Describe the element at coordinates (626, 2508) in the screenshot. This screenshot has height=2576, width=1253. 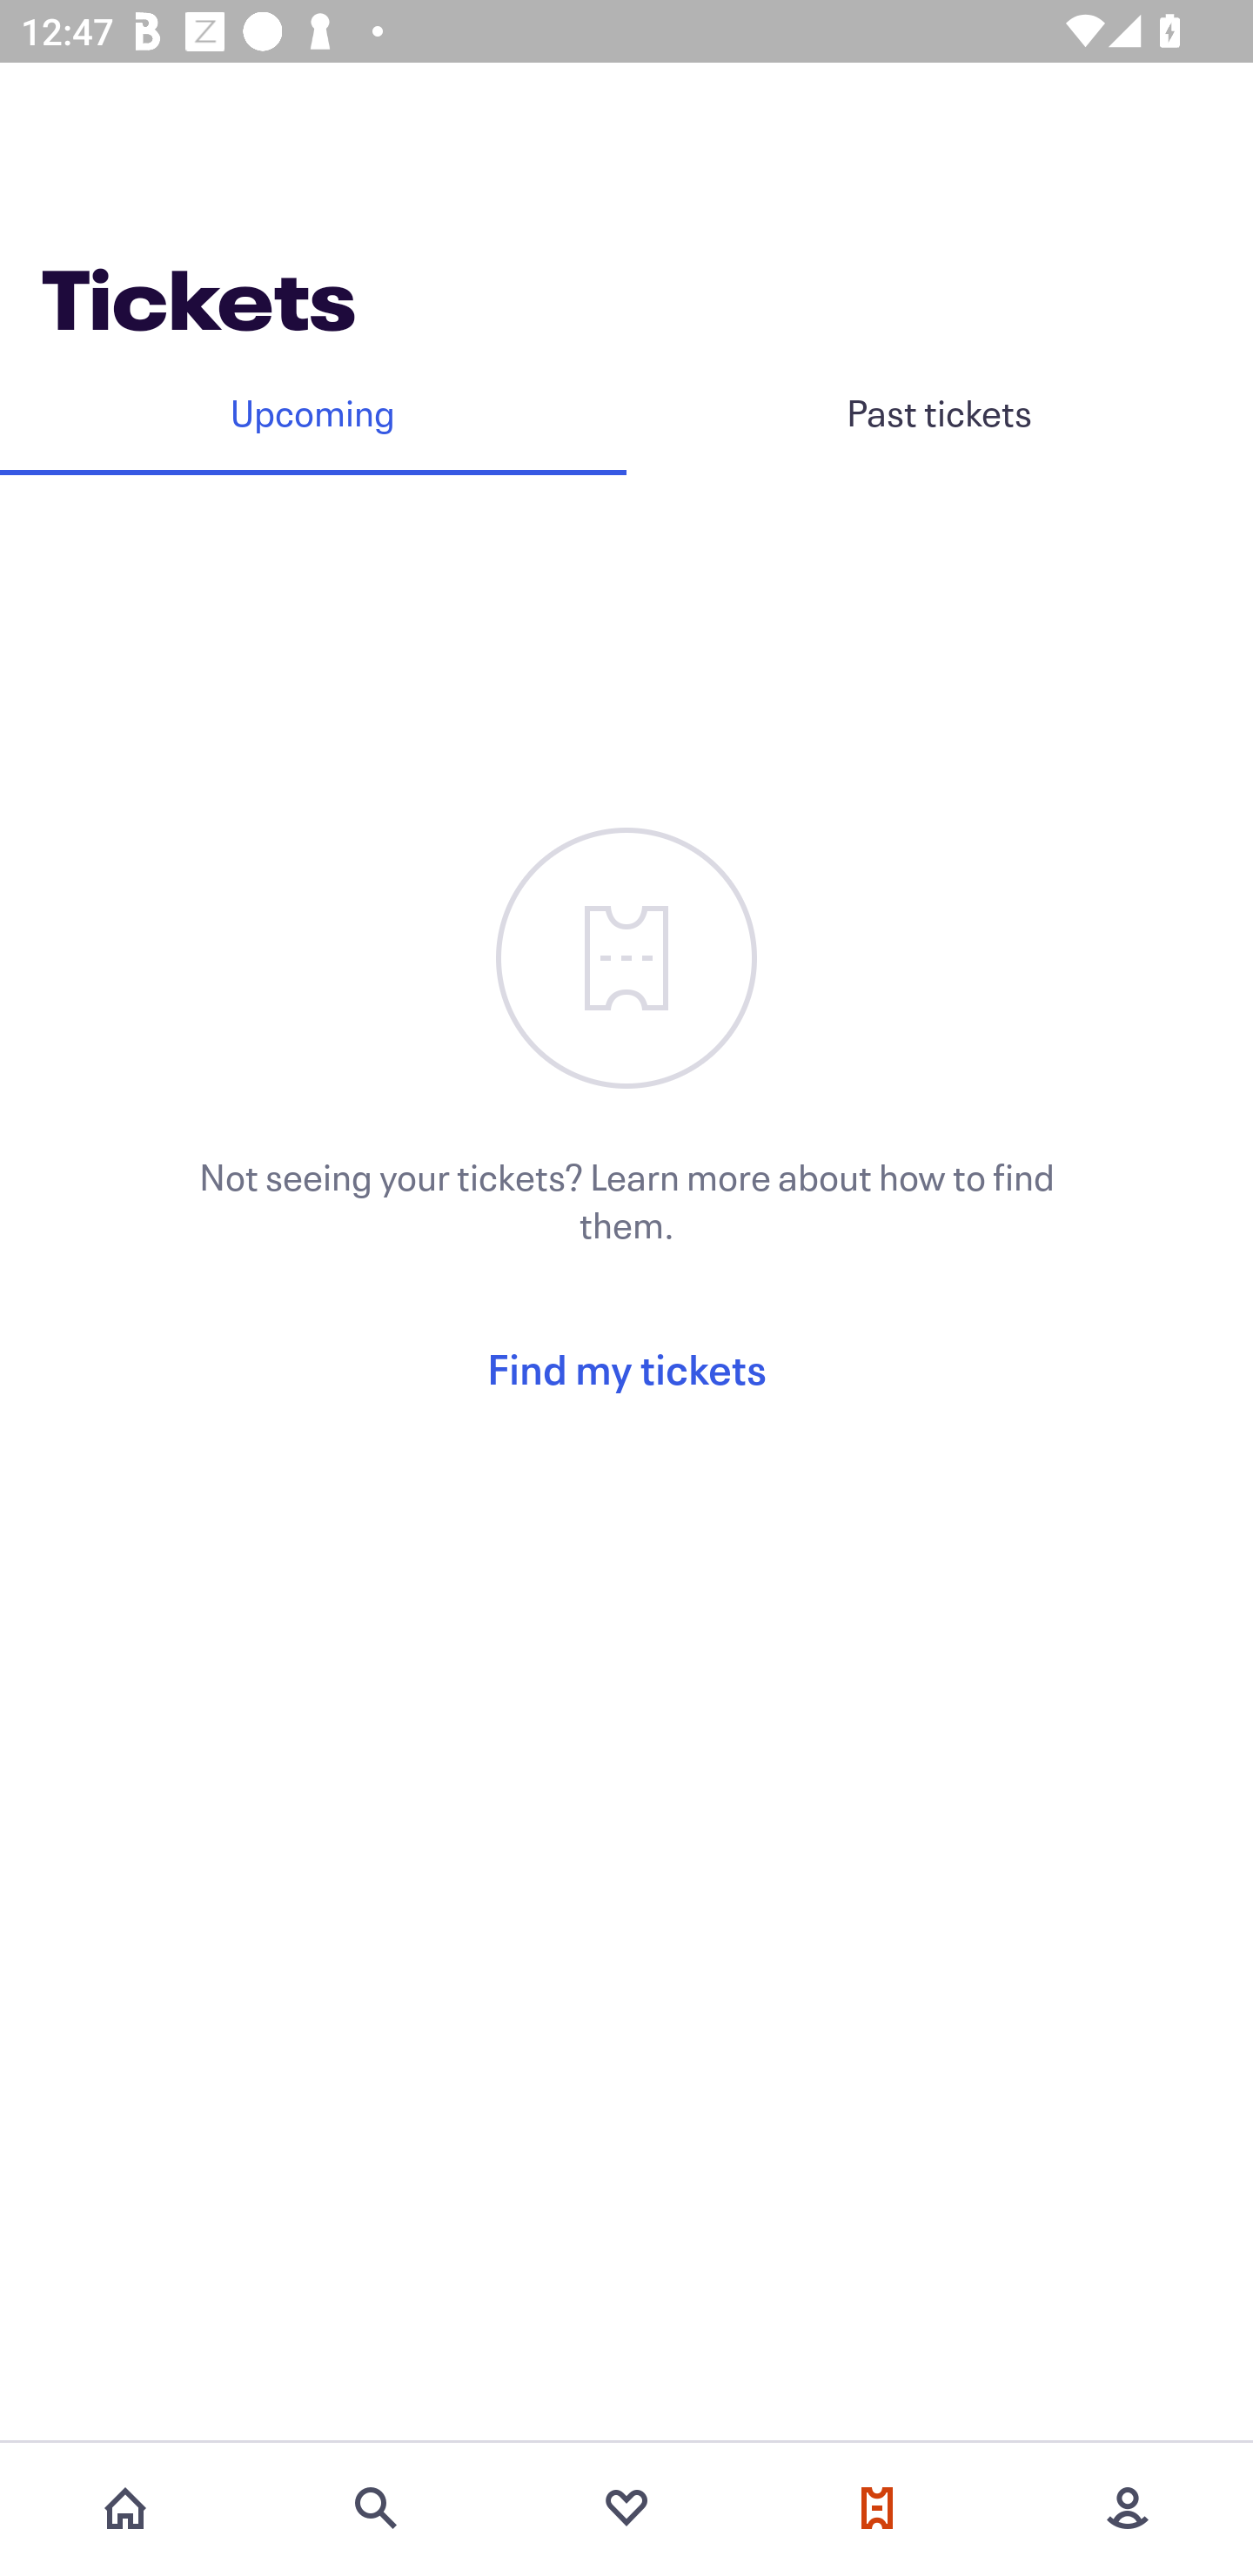
I see `Favorites` at that location.